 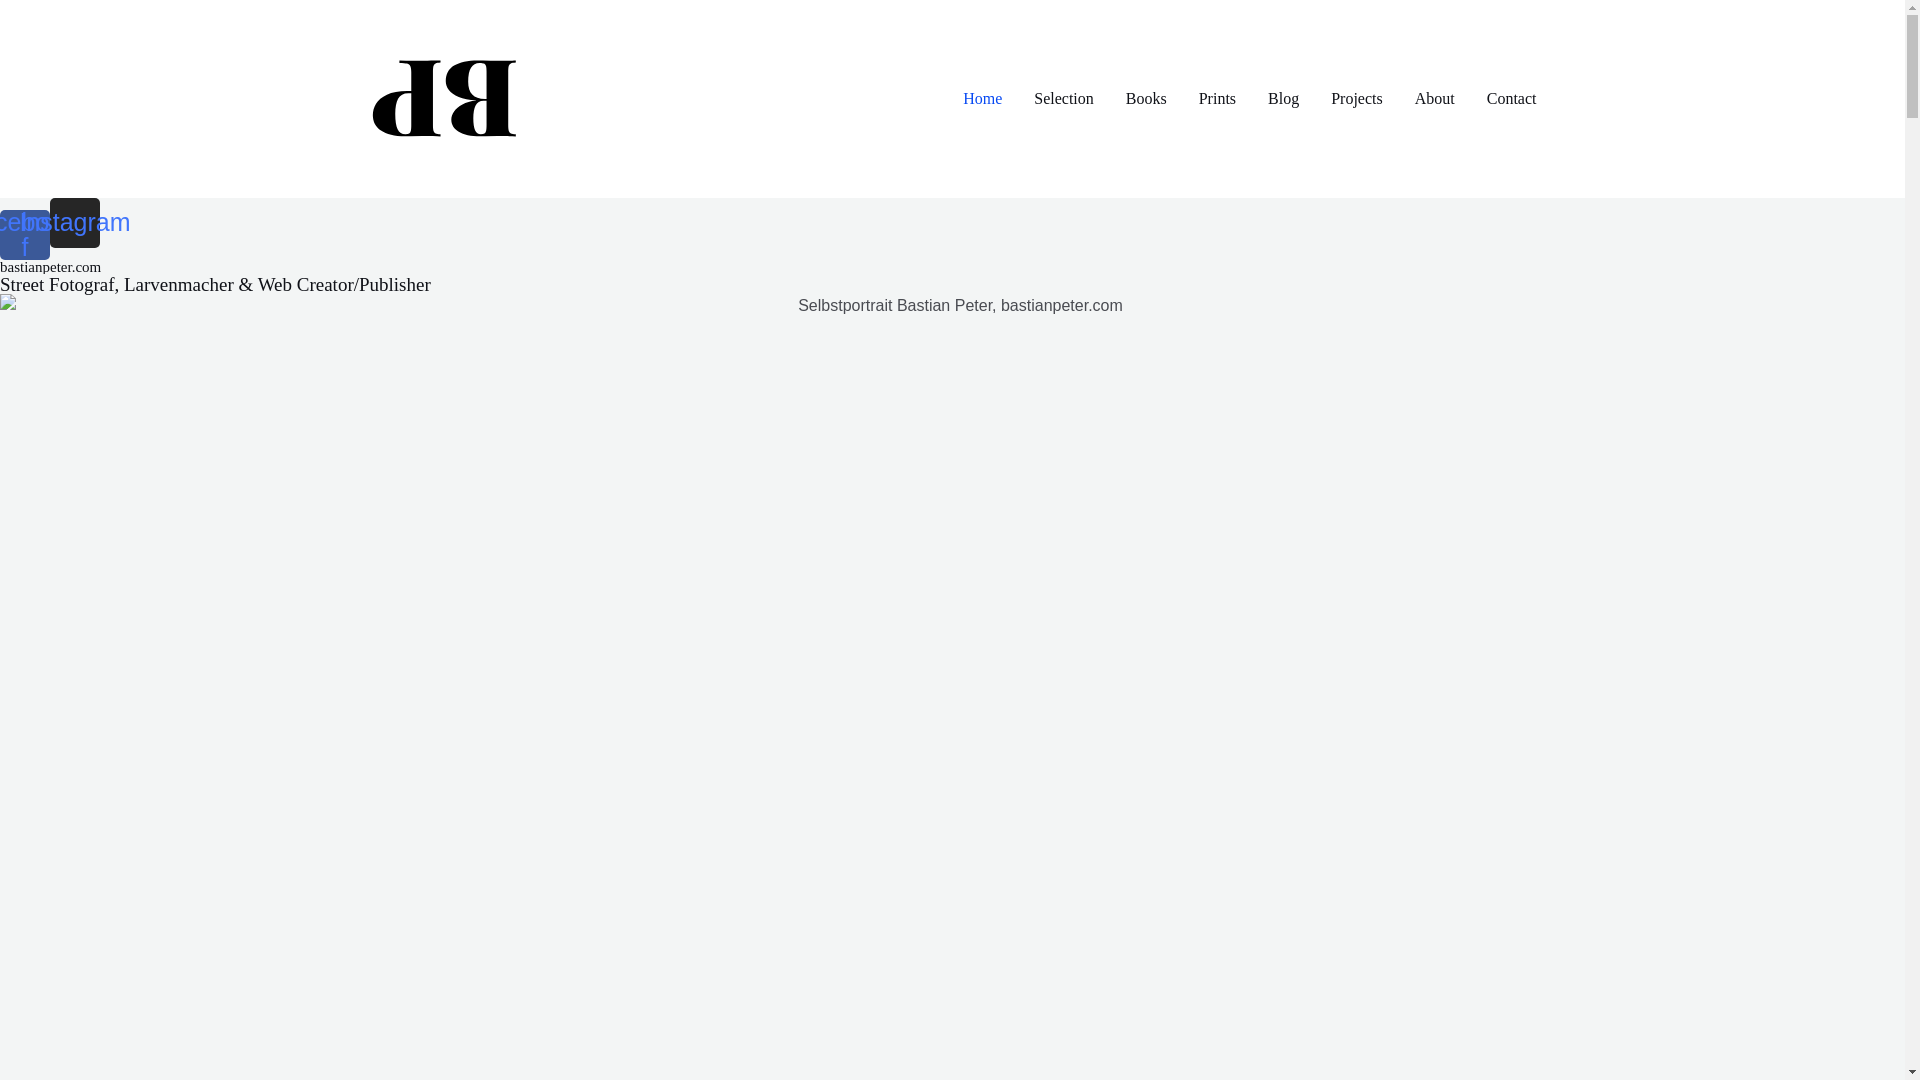 I want to click on Projects, so click(x=1357, y=99).